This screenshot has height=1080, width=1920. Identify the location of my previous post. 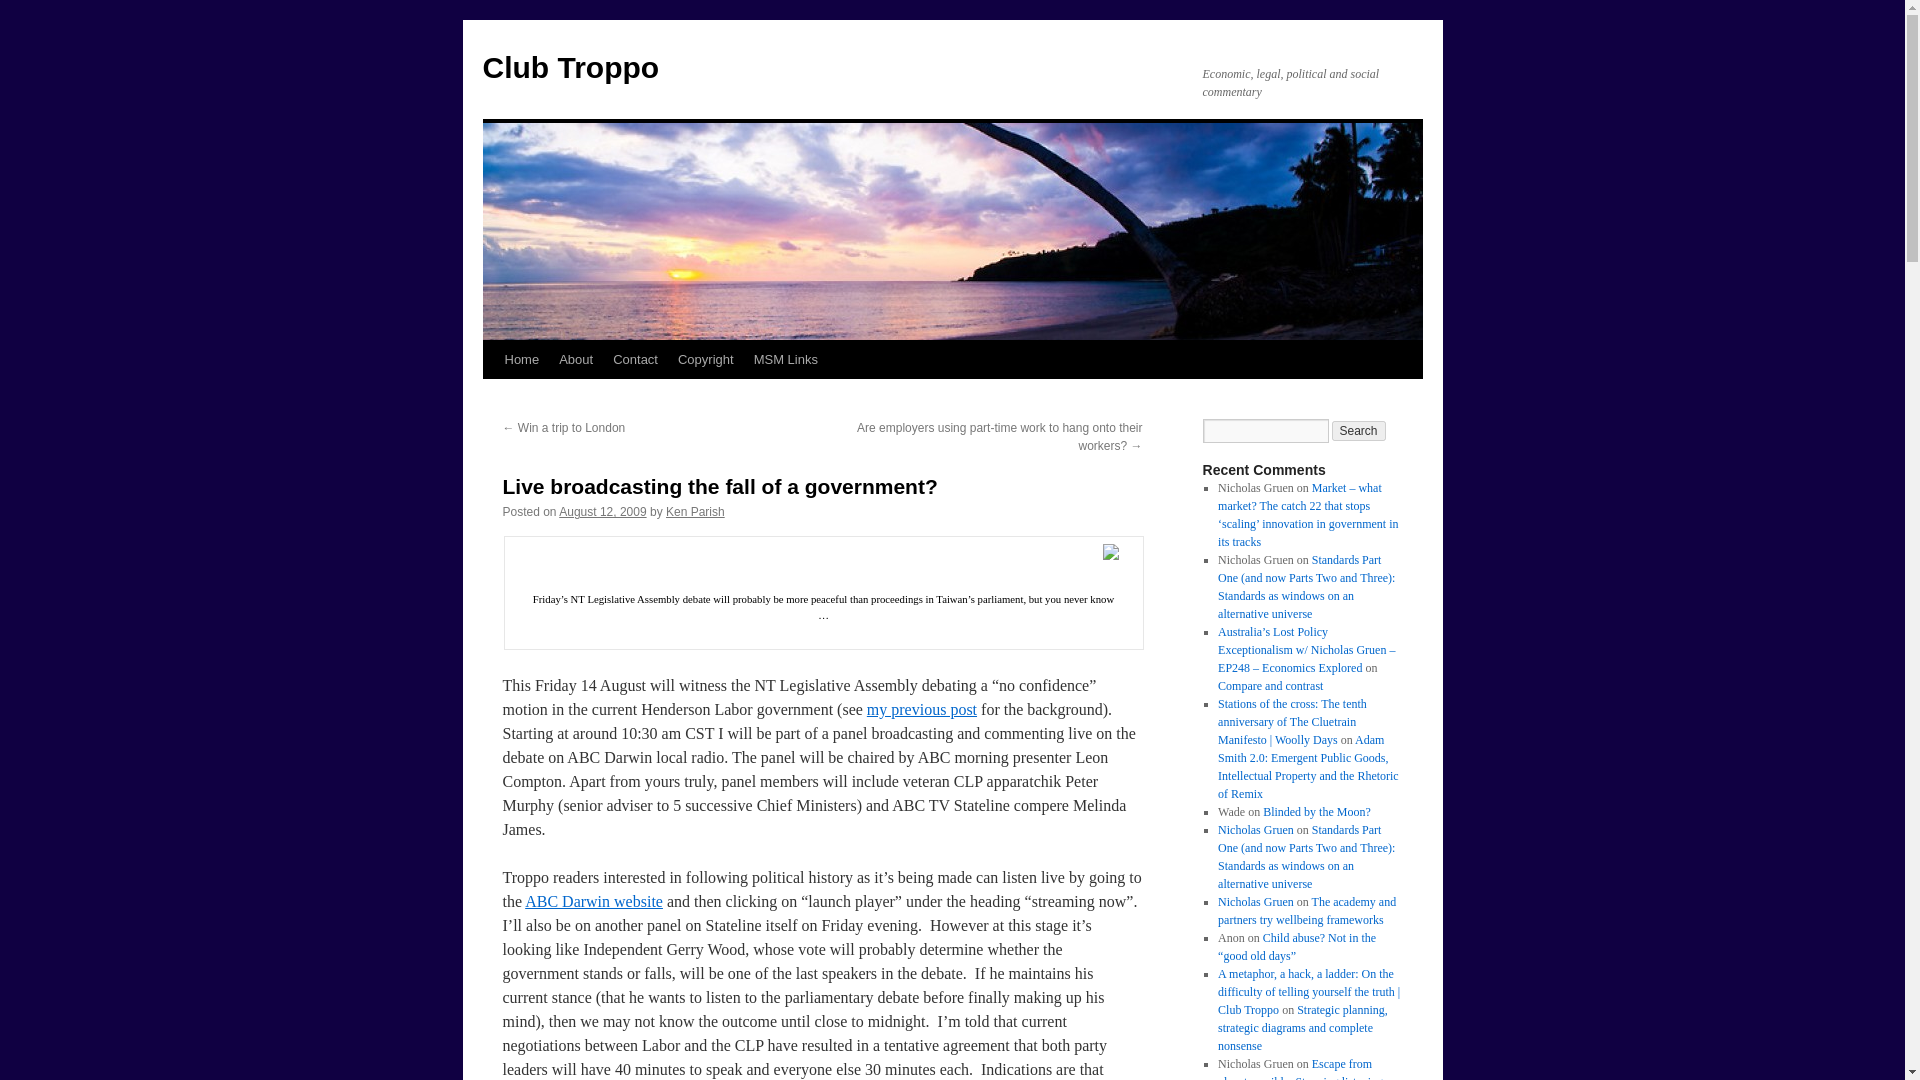
(922, 709).